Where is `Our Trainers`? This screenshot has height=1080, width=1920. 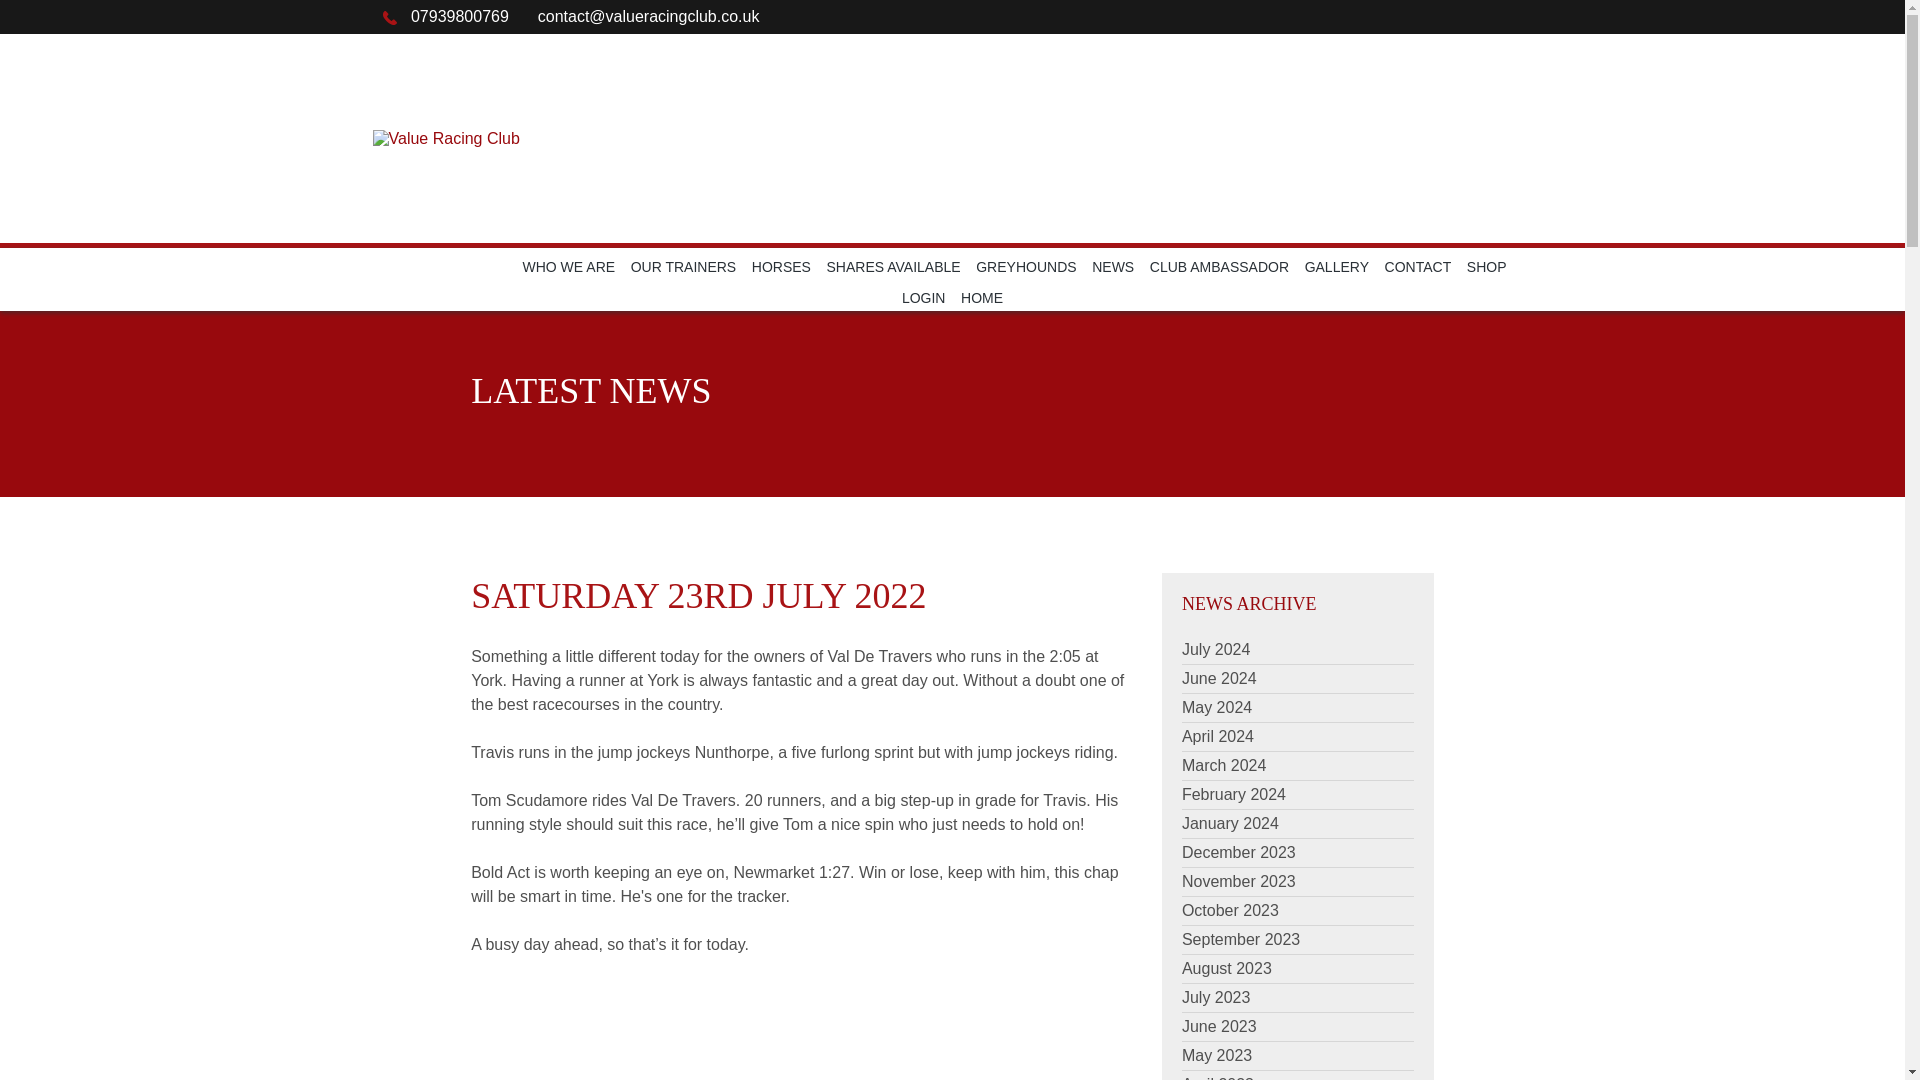
Our Trainers is located at coordinates (684, 267).